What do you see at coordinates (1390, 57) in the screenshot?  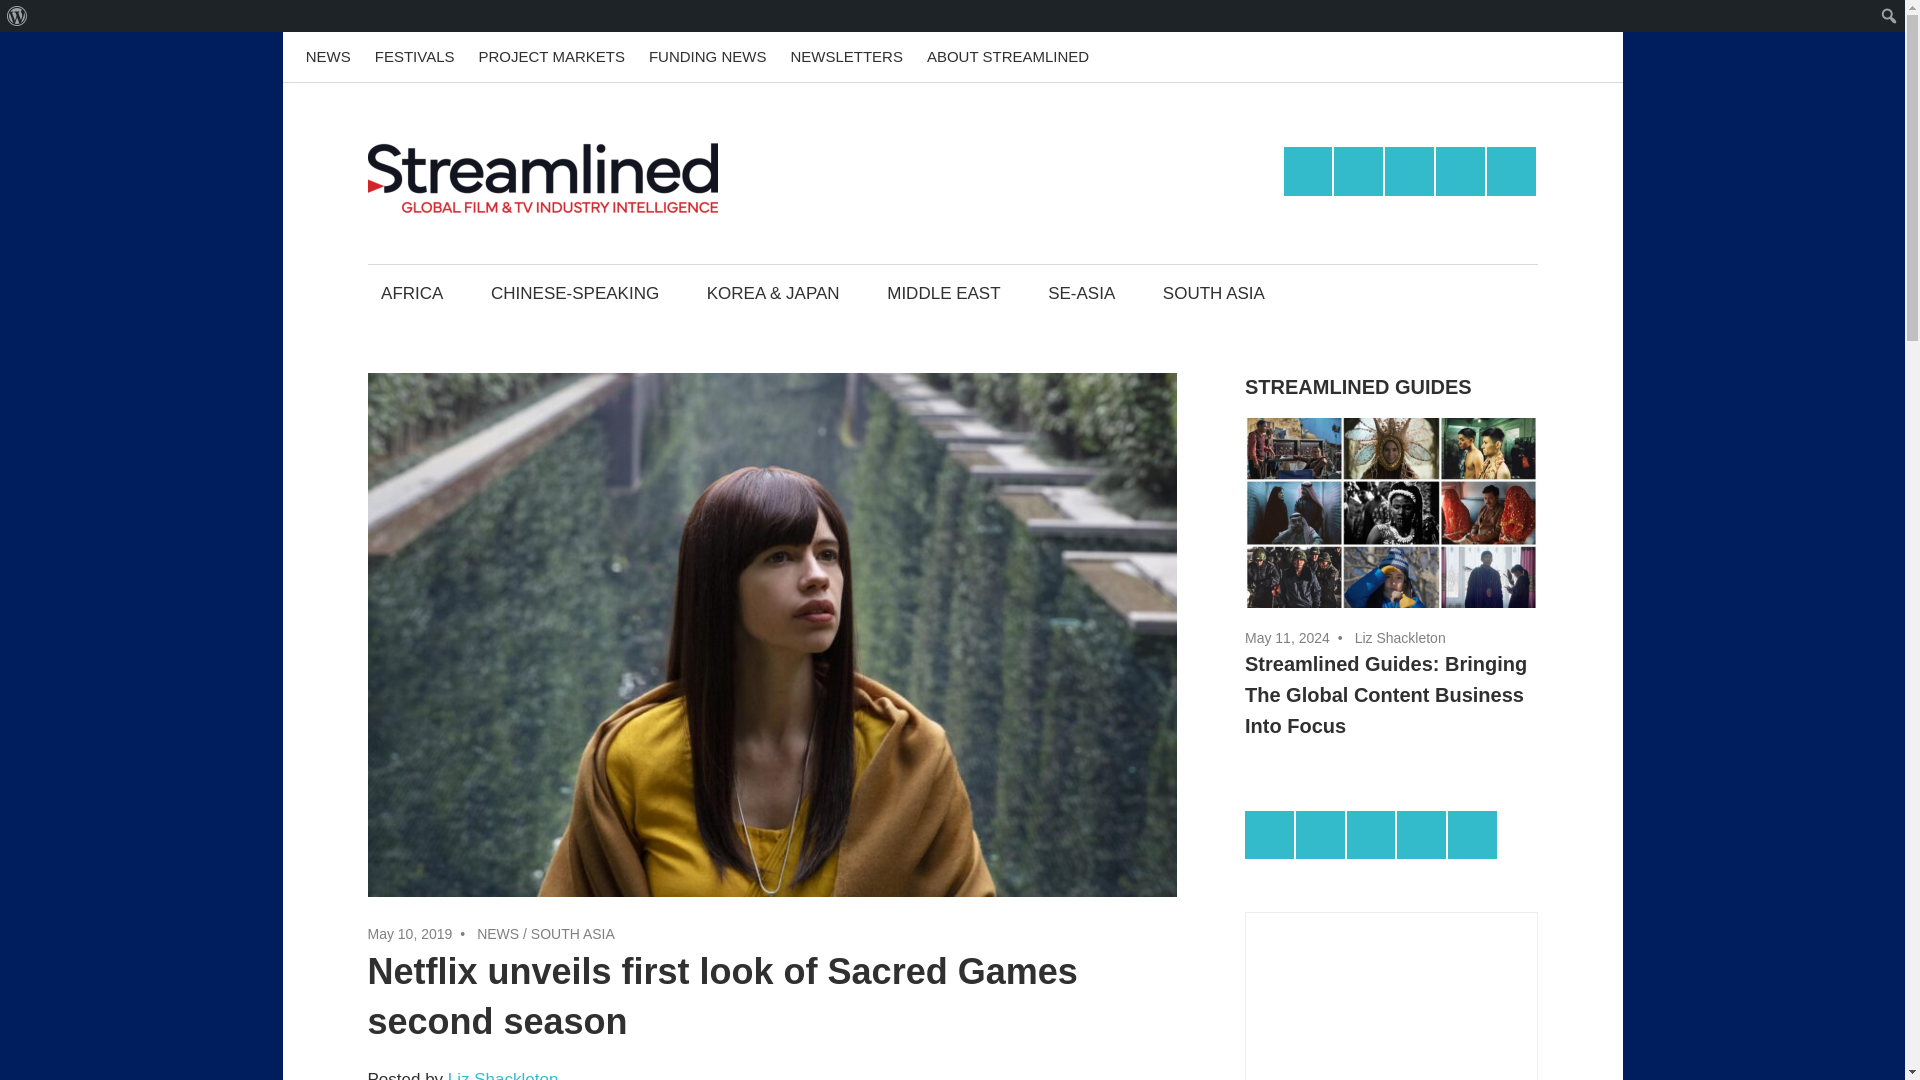 I see `Facebook` at bounding box center [1390, 57].